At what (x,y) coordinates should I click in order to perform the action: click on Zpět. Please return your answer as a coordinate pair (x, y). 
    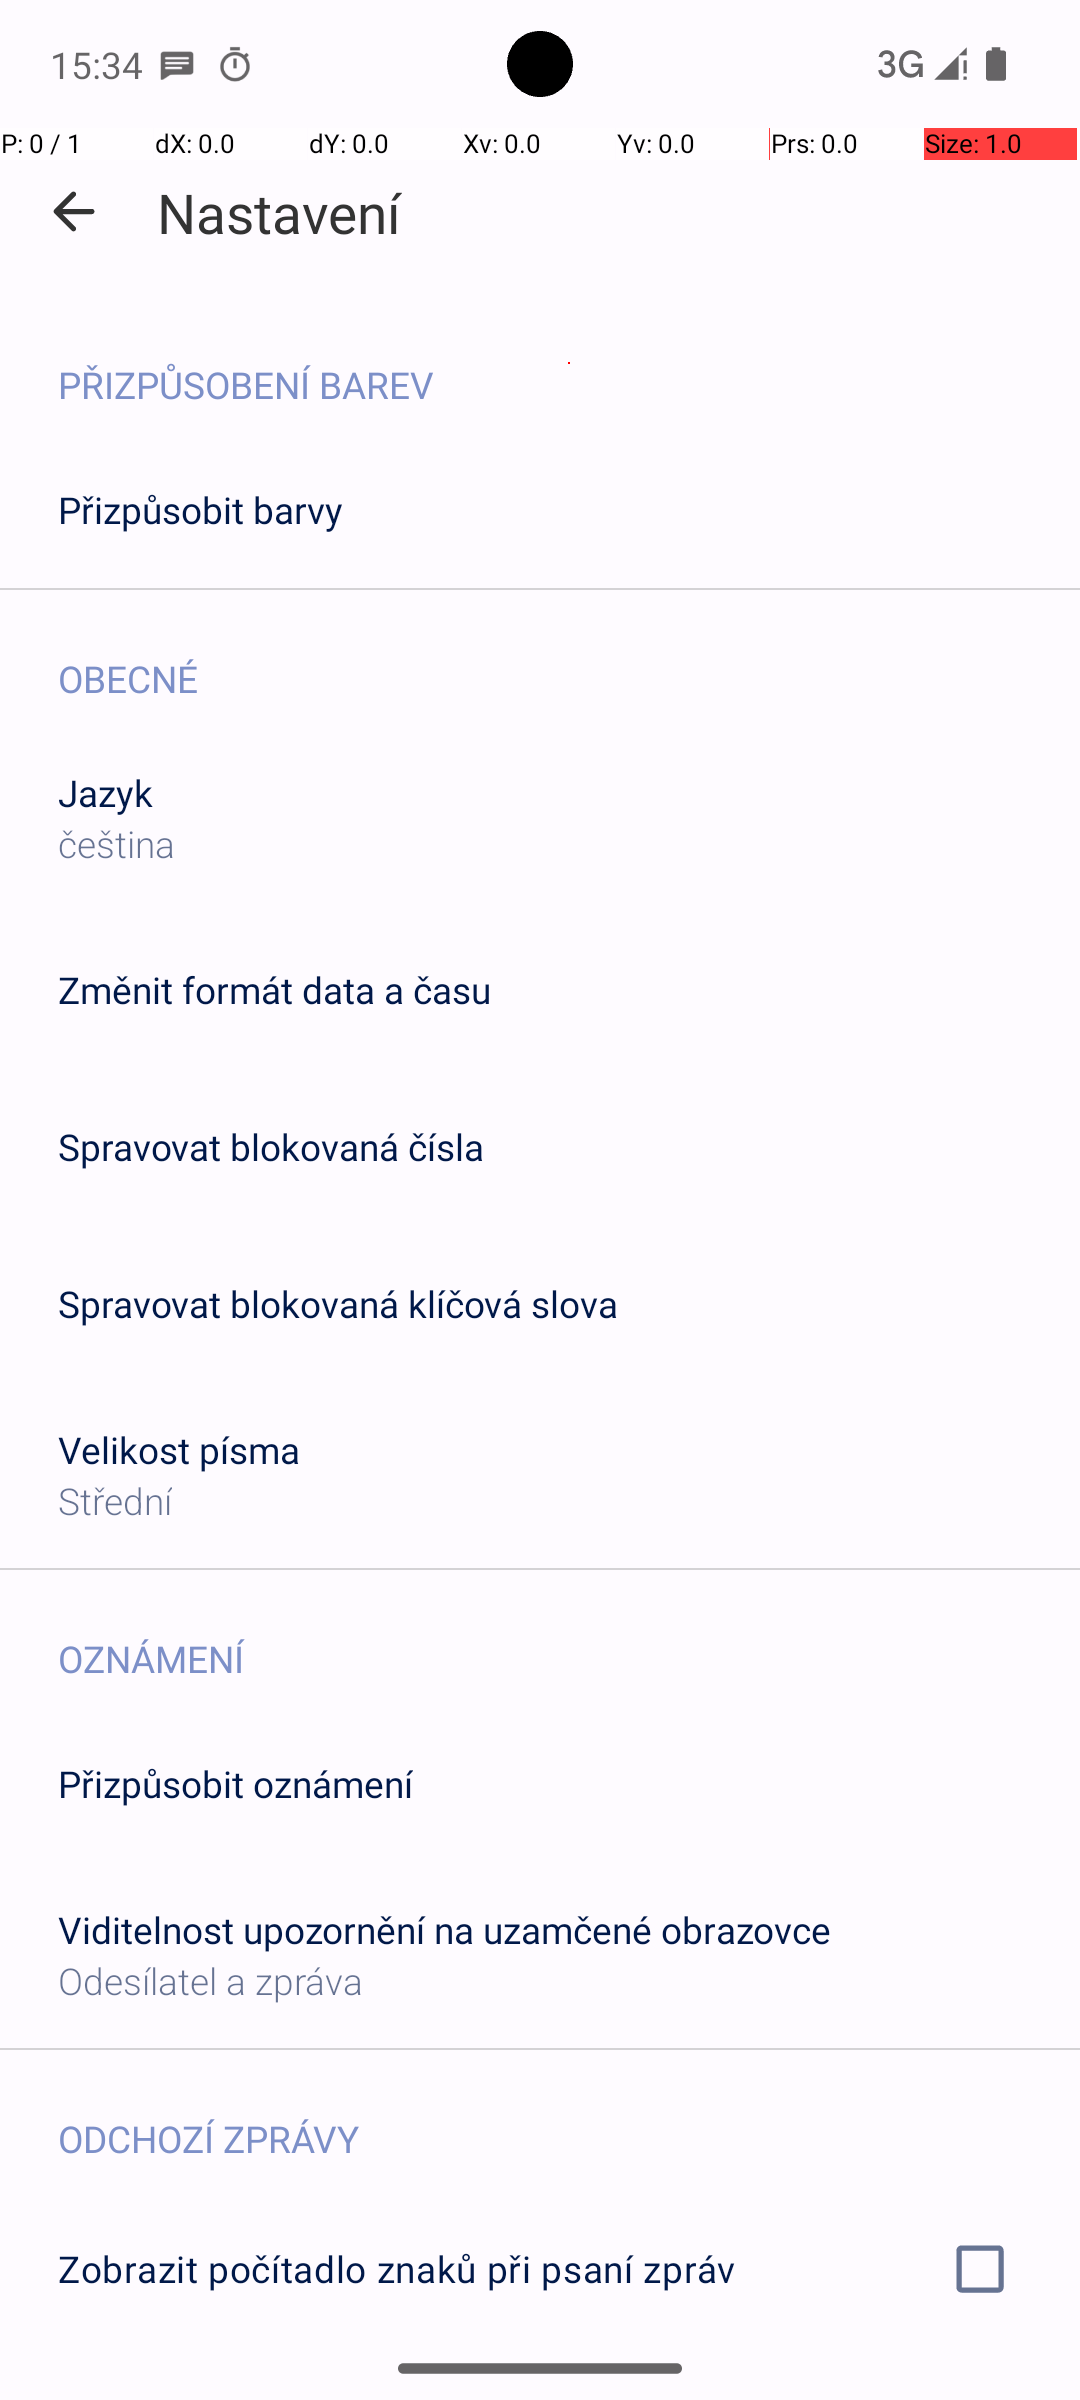
    Looking at the image, I should click on (74, 212).